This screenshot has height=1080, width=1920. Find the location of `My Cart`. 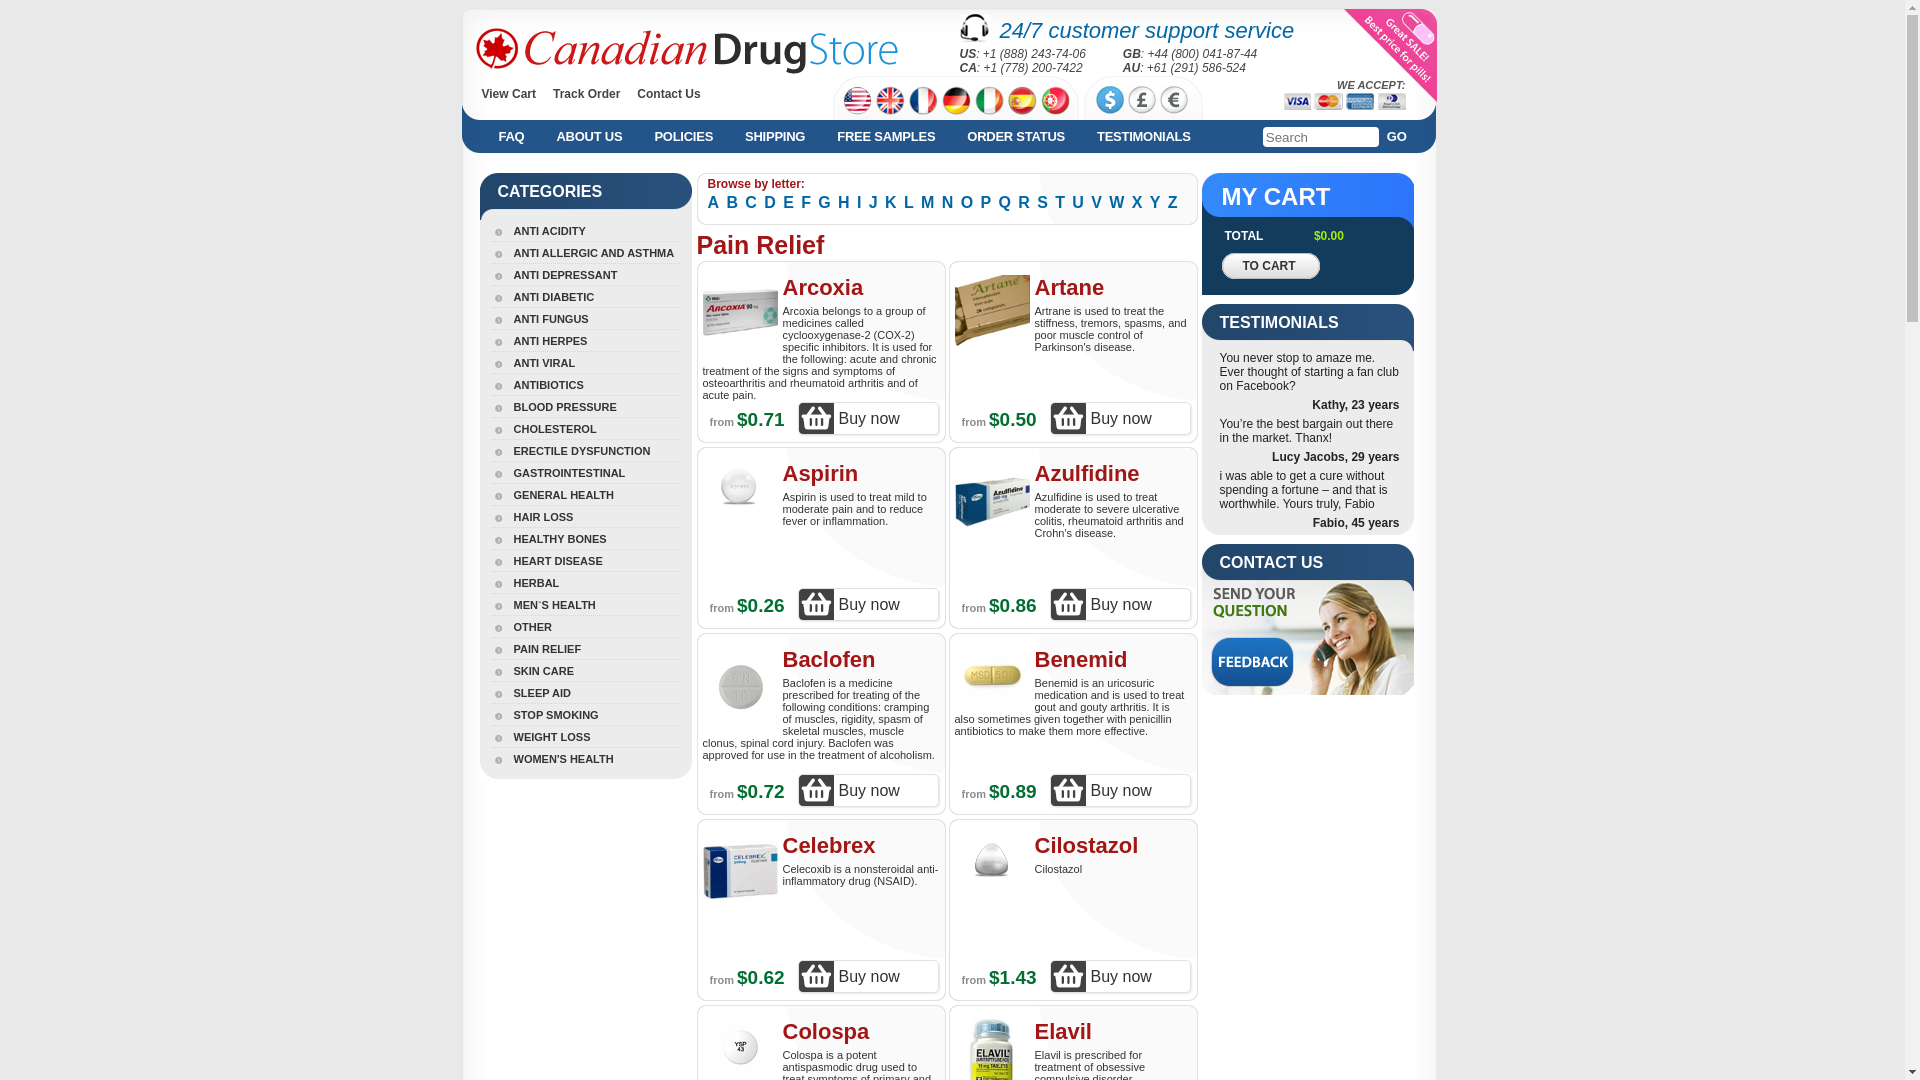

My Cart is located at coordinates (584, 136).